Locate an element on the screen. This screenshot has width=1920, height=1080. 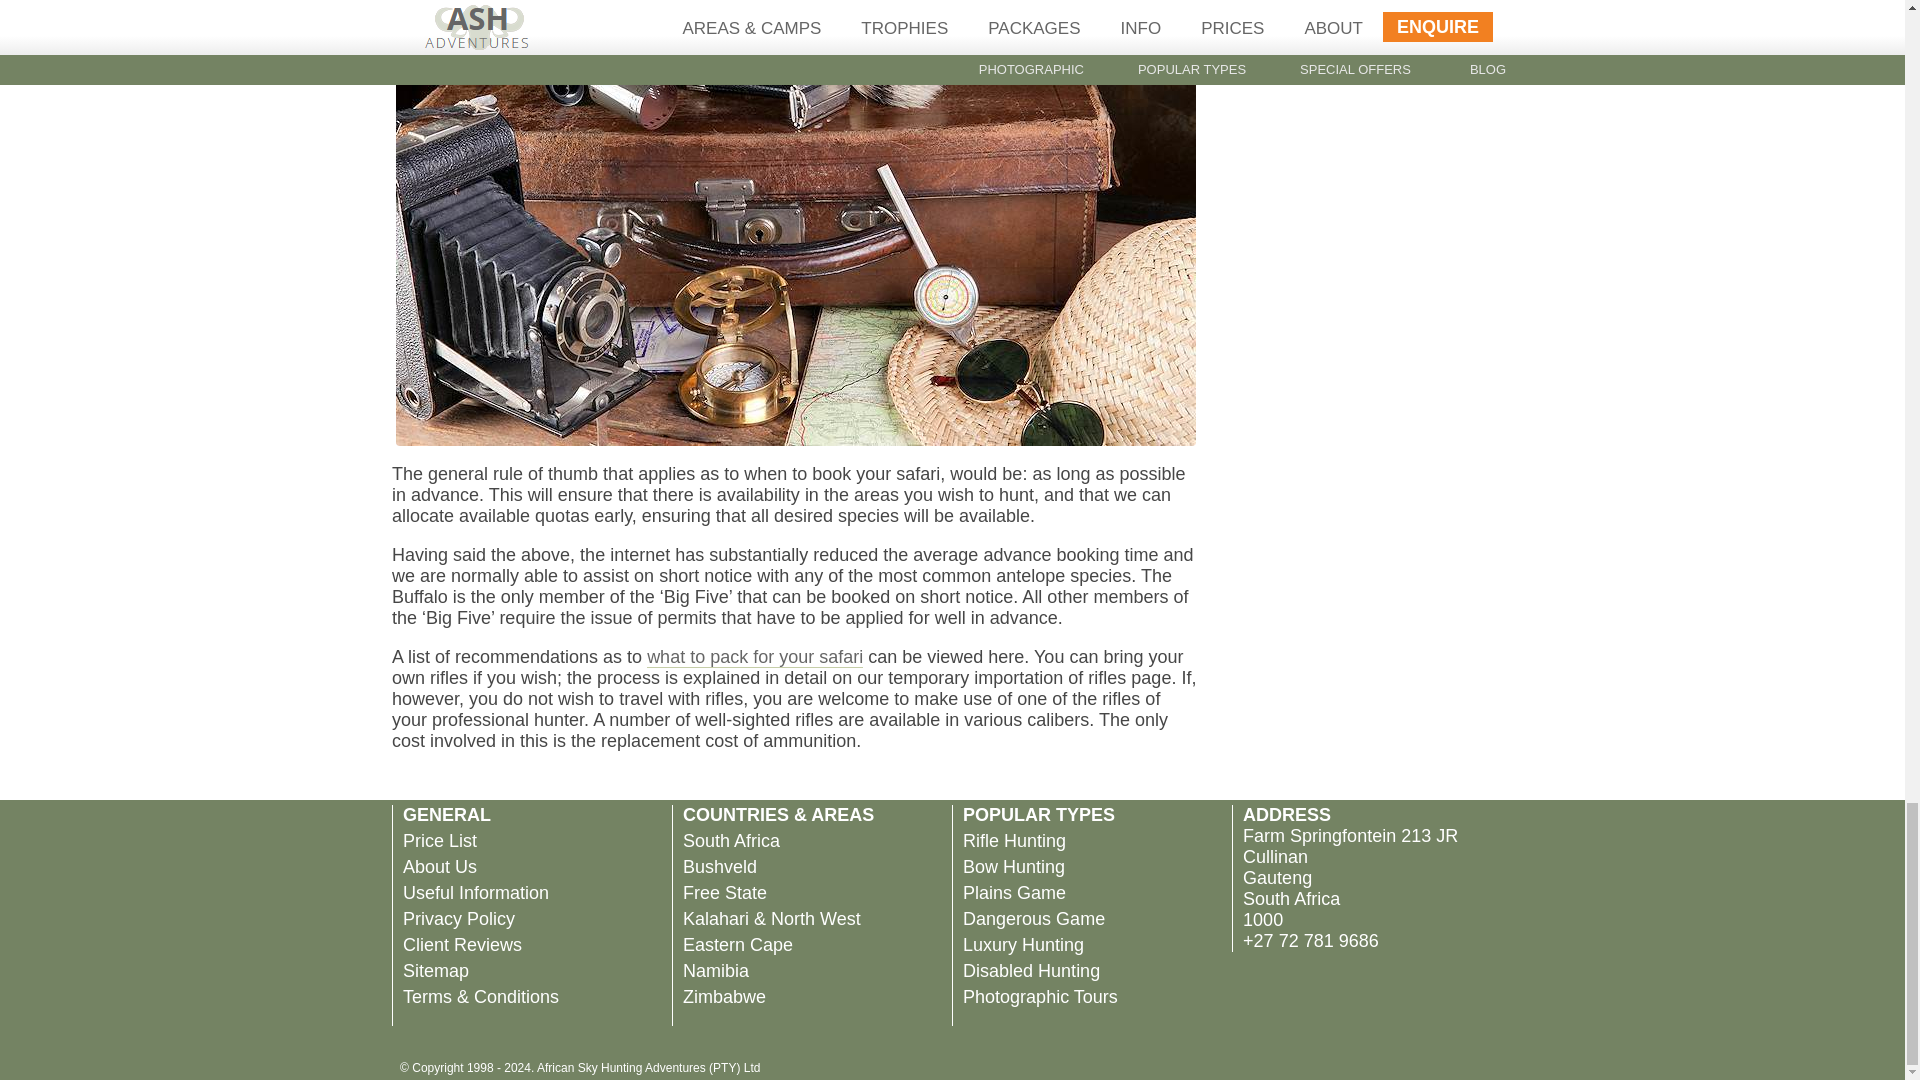
Sitemap is located at coordinates (436, 970).